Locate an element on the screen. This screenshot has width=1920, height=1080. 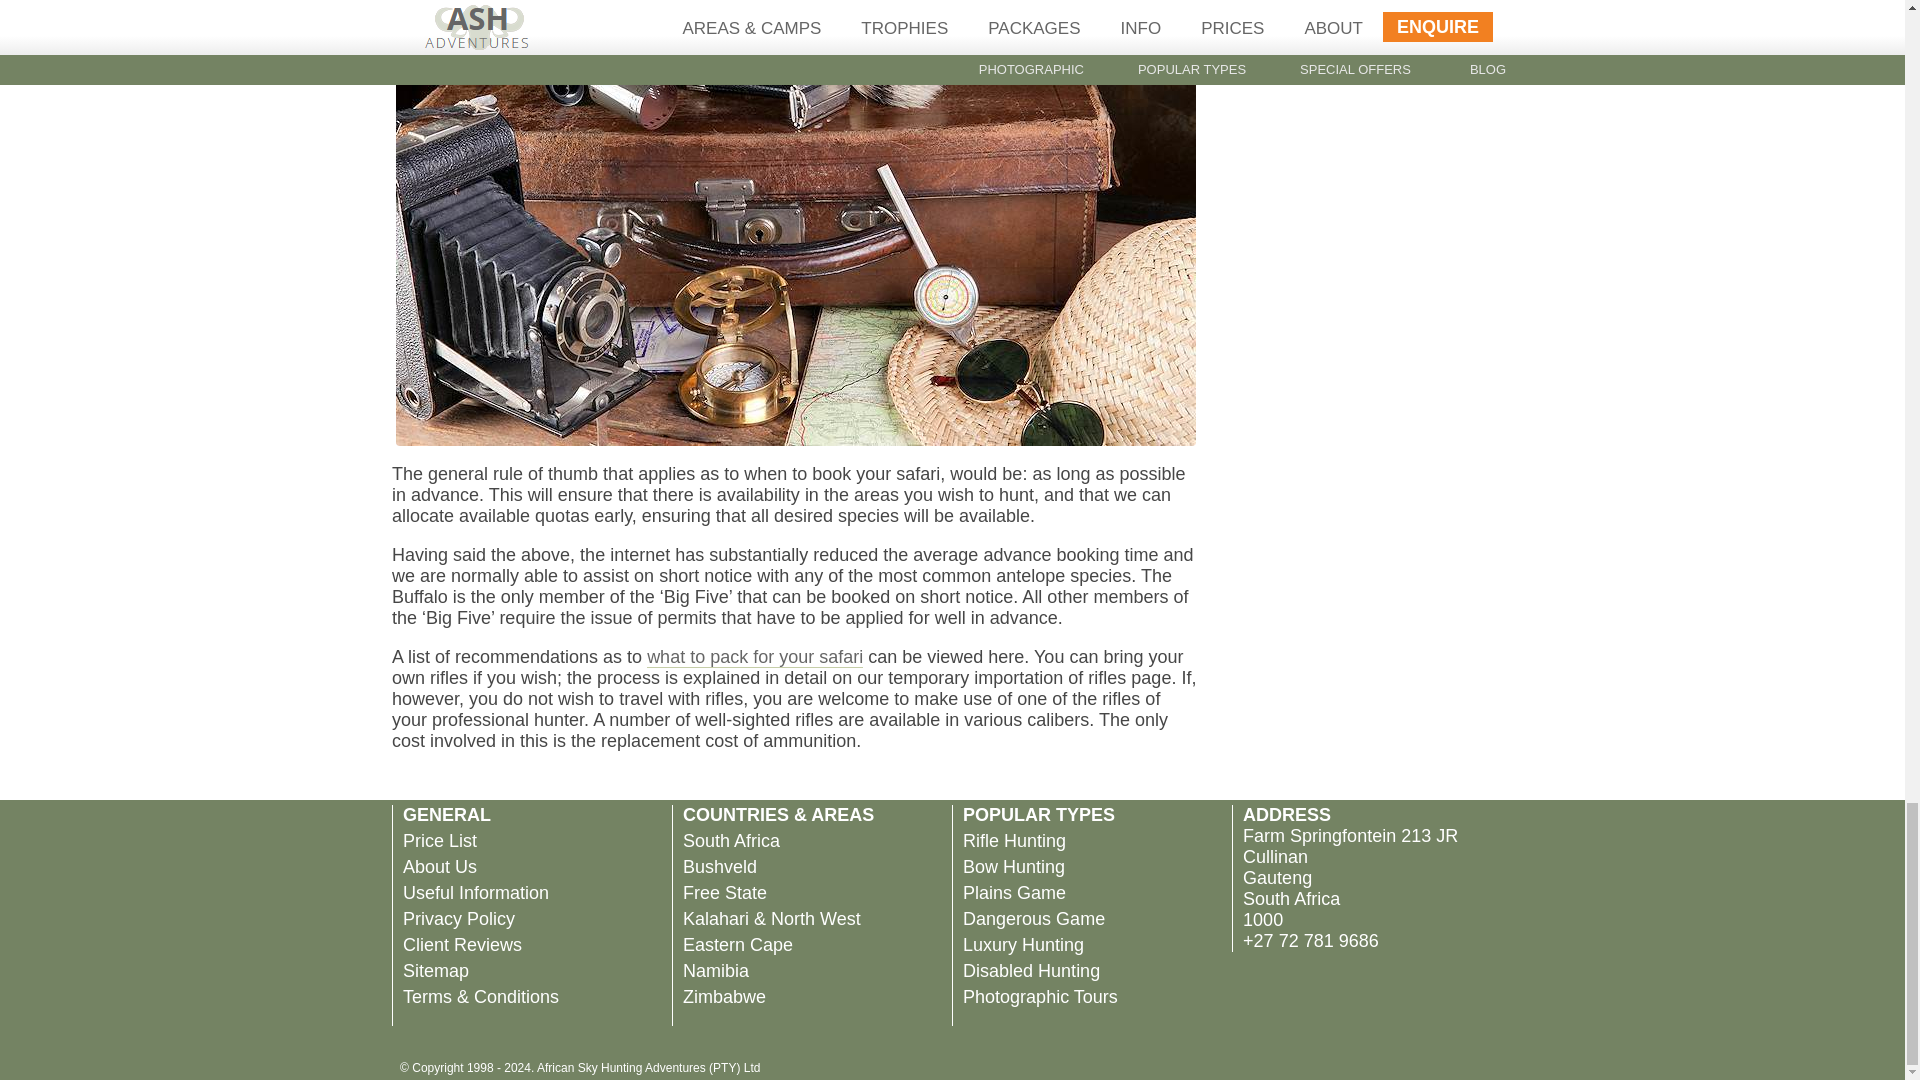
Sitemap is located at coordinates (436, 970).